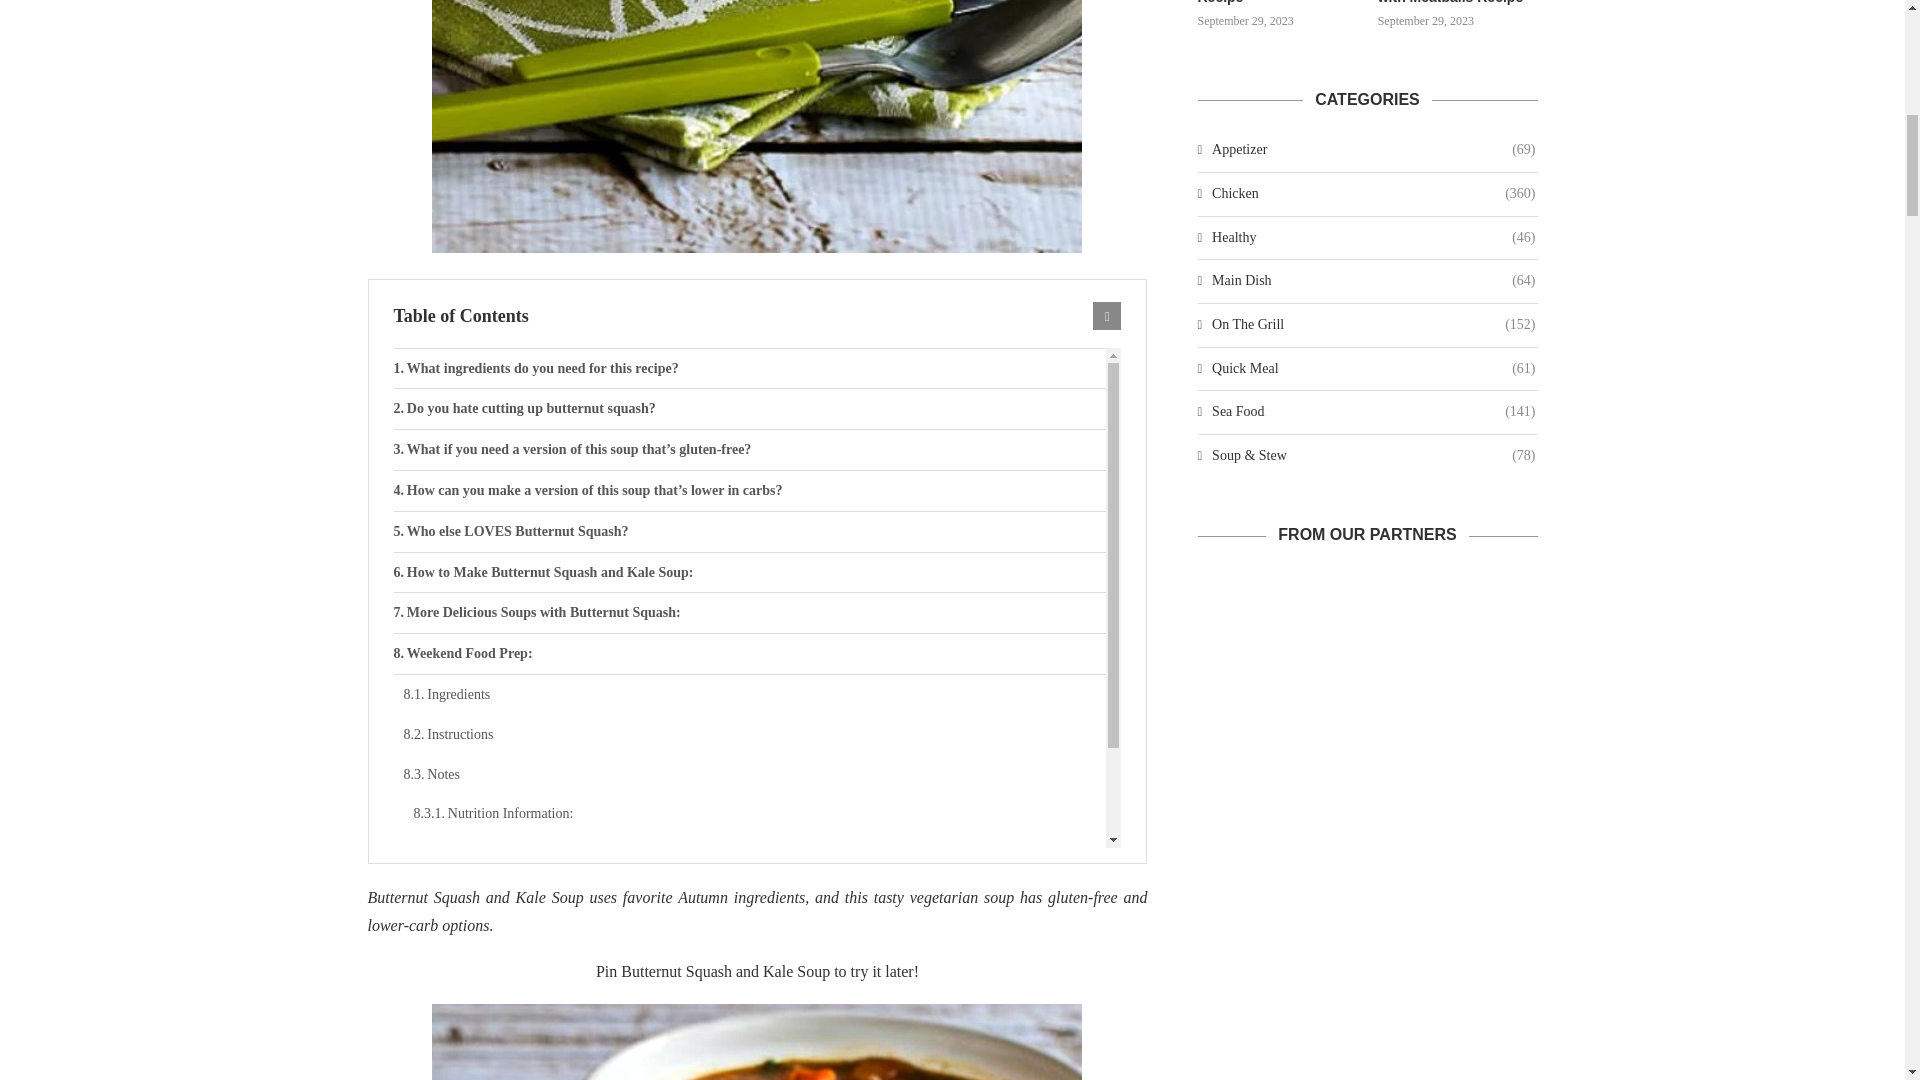 The width and height of the screenshot is (1920, 1080). What do you see at coordinates (750, 368) in the screenshot?
I see `What ingredients do you need for this recipe?` at bounding box center [750, 368].